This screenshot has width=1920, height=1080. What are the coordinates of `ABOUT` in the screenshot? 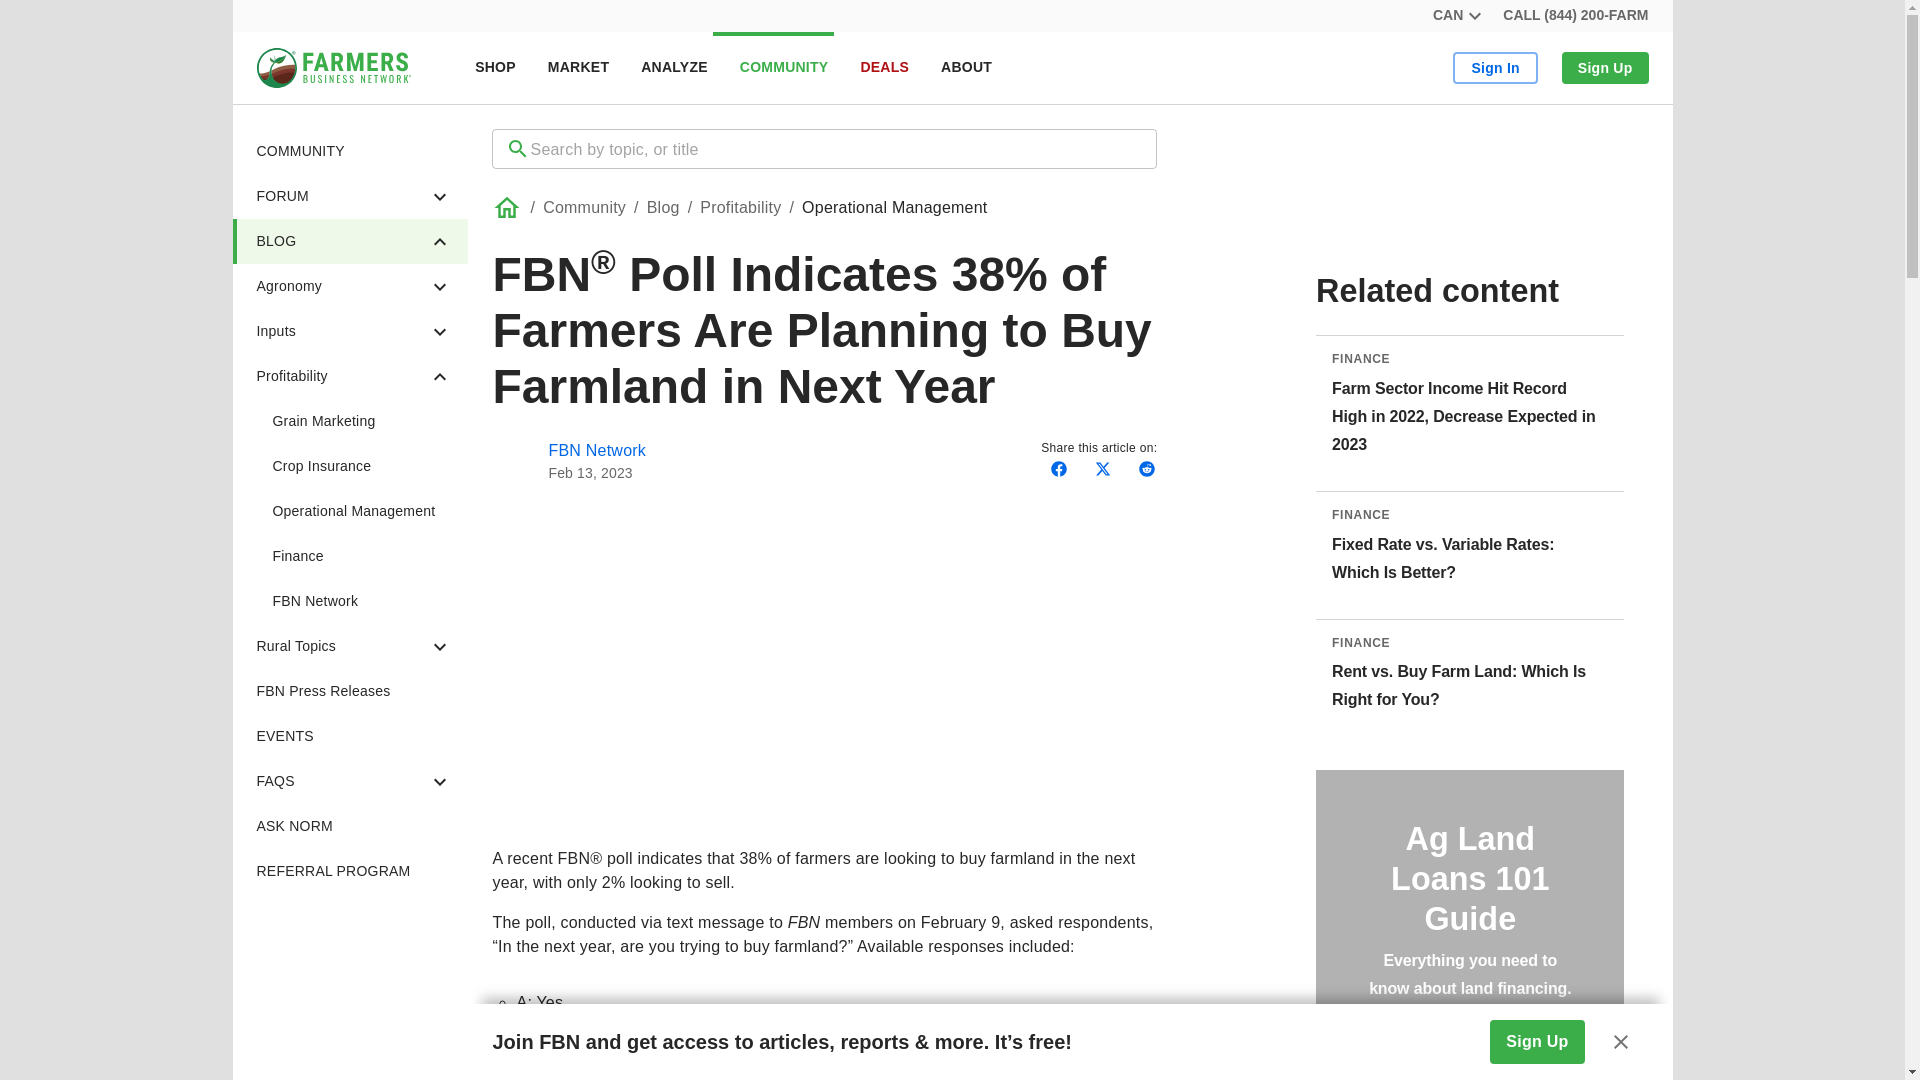 It's located at (966, 68).